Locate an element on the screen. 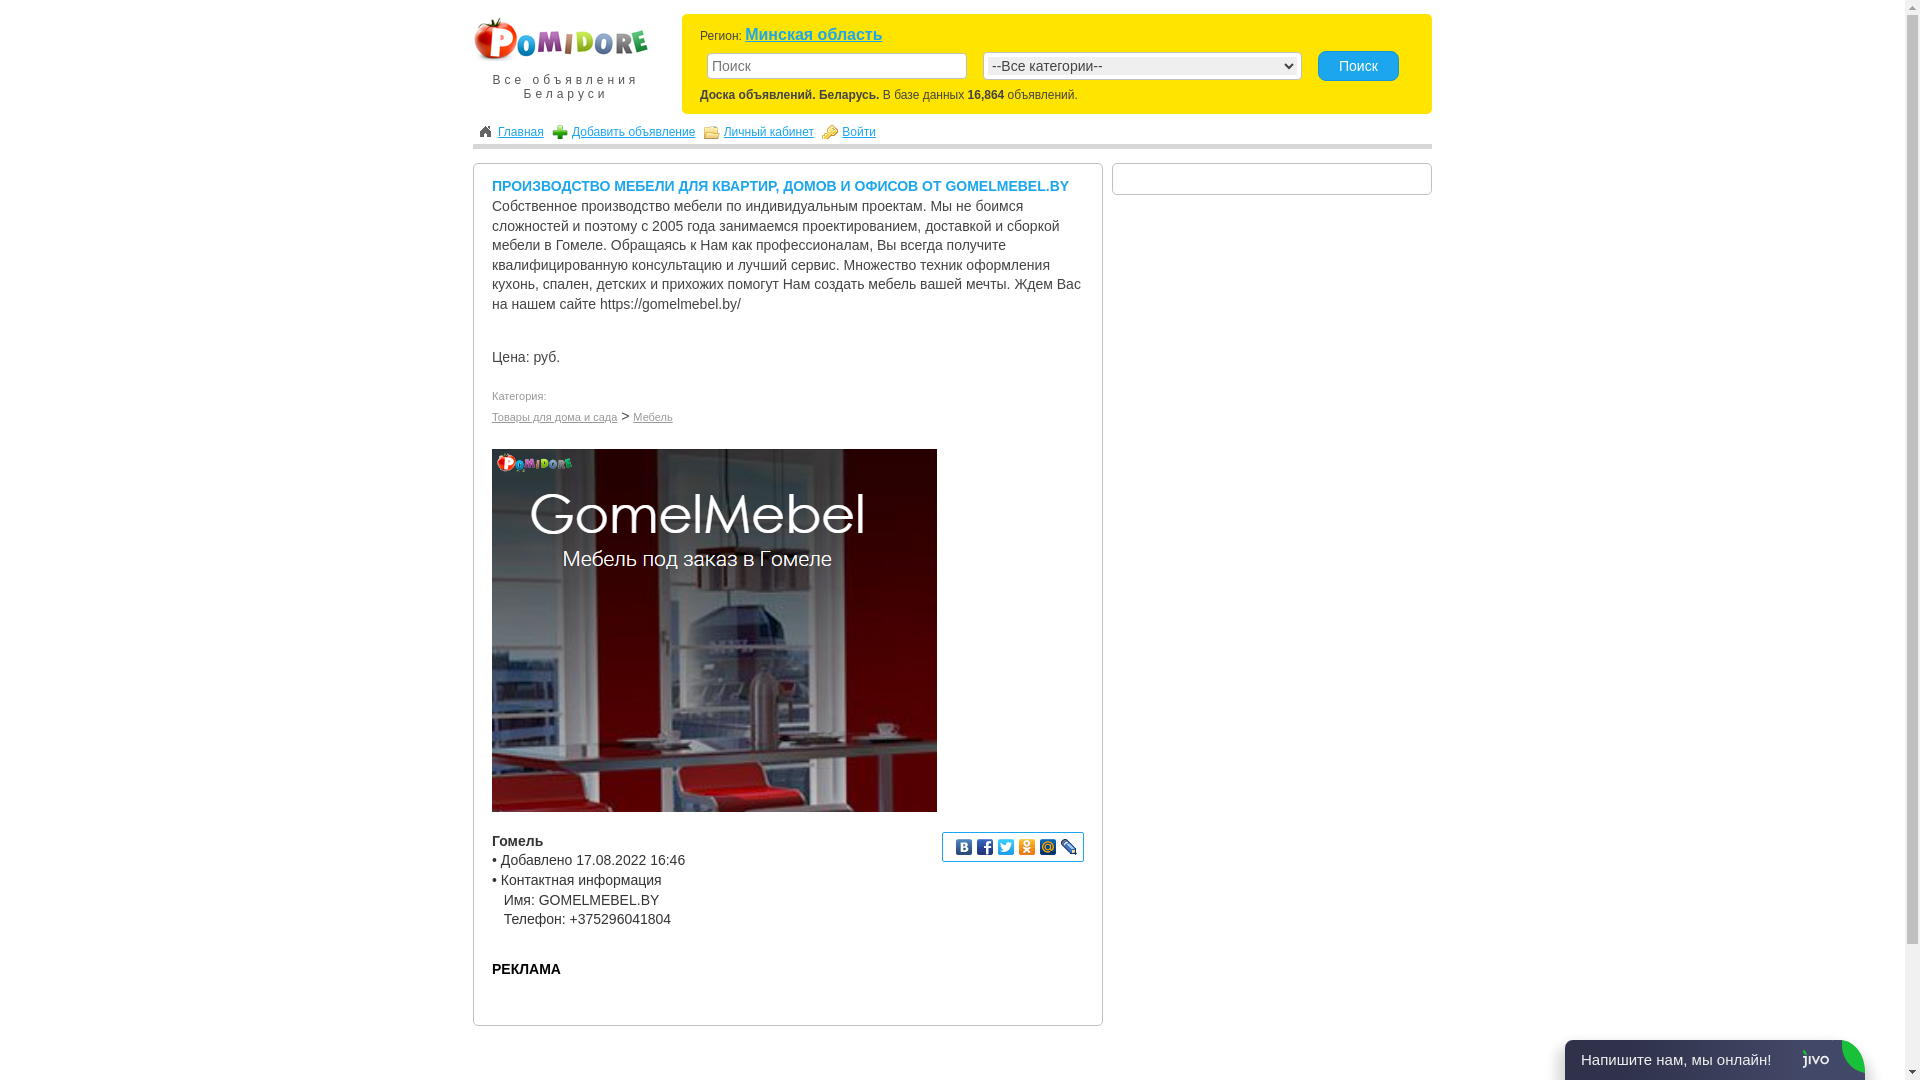 This screenshot has width=1920, height=1080. LiveJournal is located at coordinates (1070, 847).